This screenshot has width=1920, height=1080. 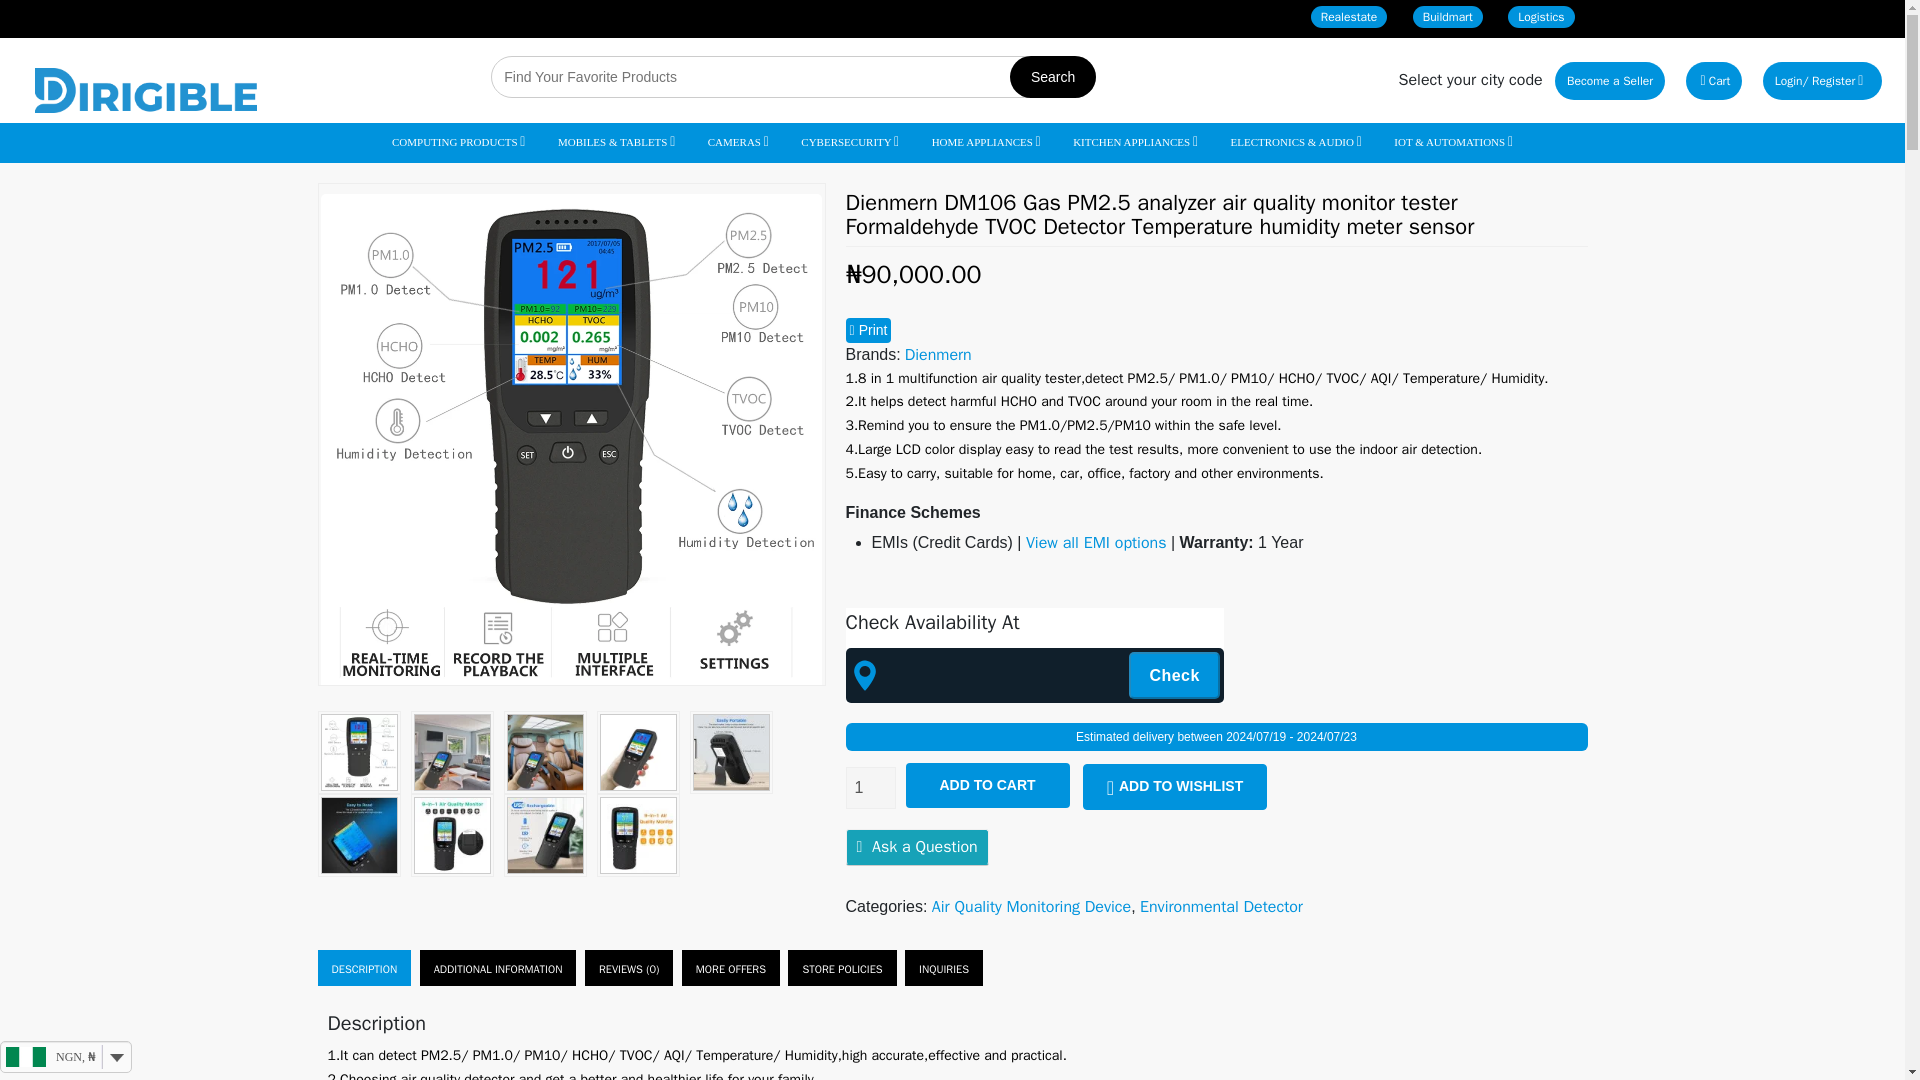 What do you see at coordinates (1350, 17) in the screenshot?
I see `Realestate` at bounding box center [1350, 17].